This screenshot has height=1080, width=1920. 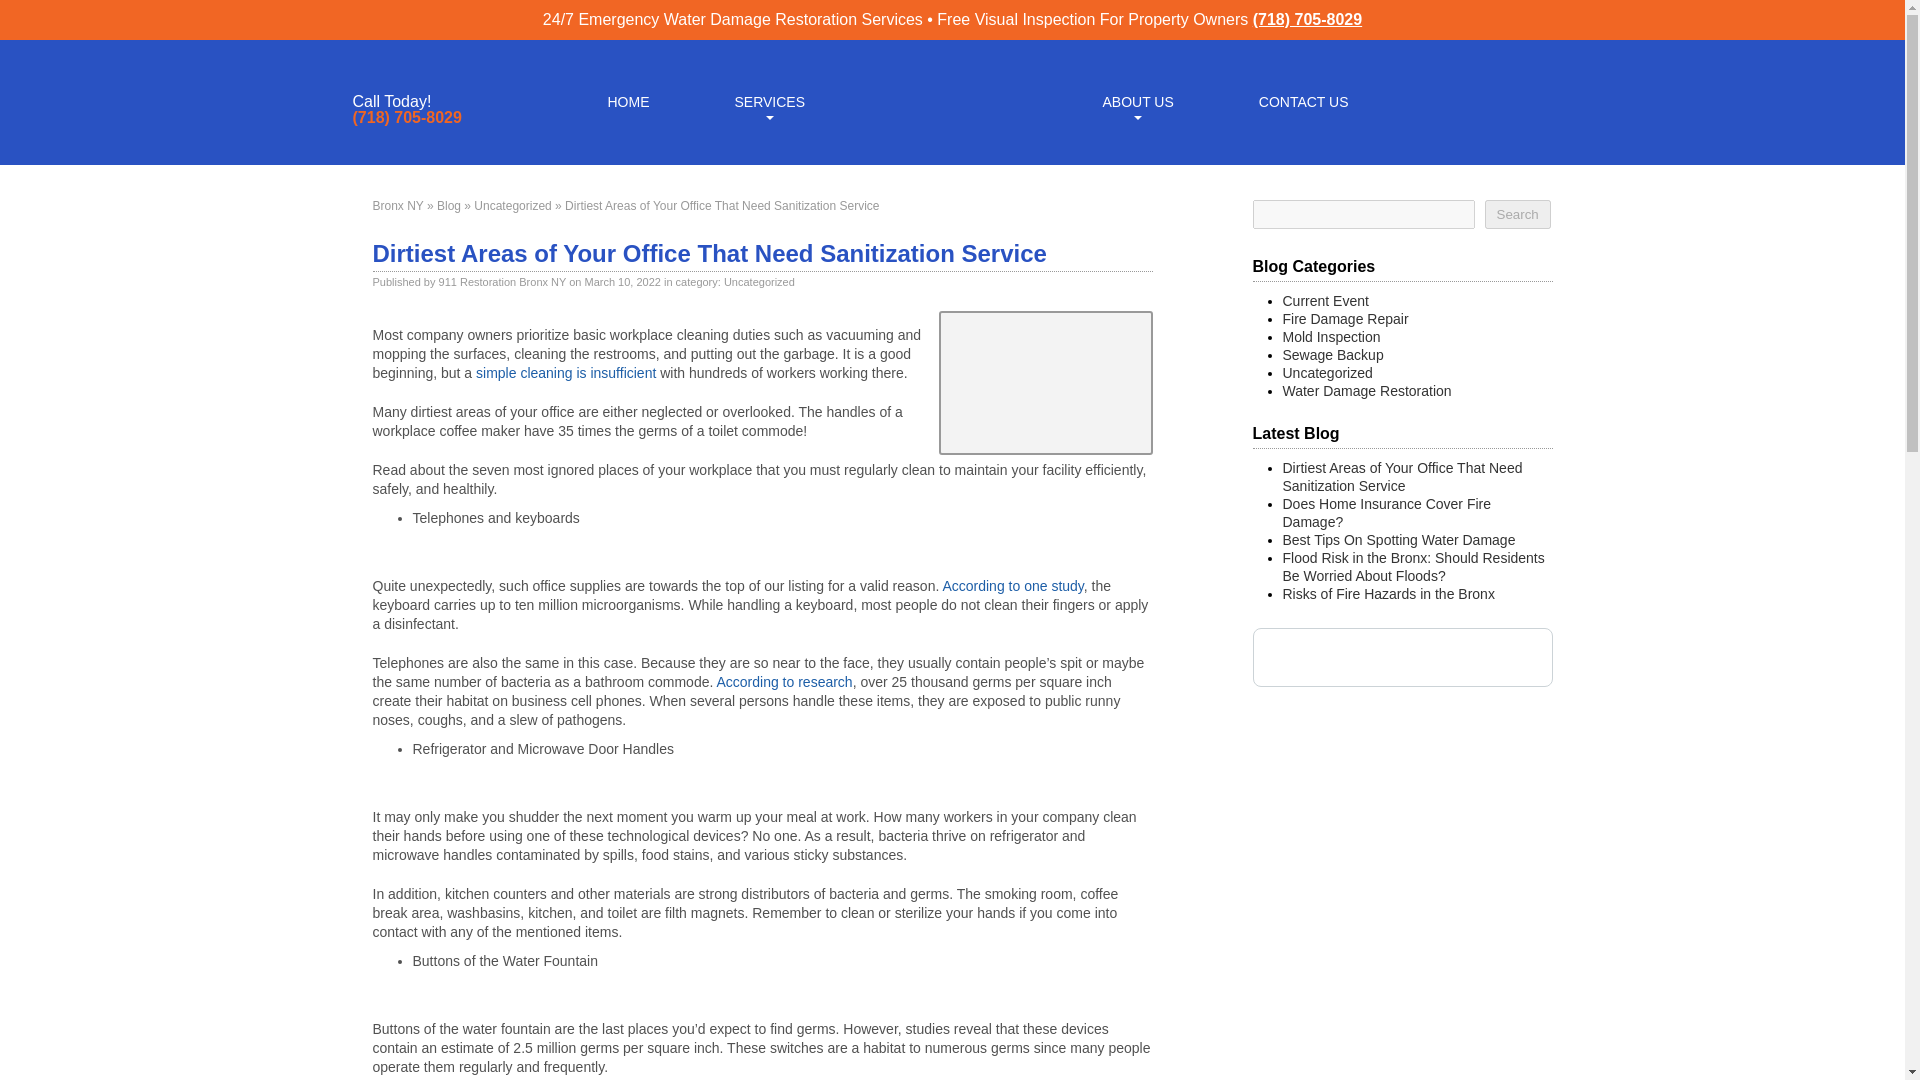 What do you see at coordinates (952, 152) in the screenshot?
I see `911 Water Damage Restoration Logo` at bounding box center [952, 152].